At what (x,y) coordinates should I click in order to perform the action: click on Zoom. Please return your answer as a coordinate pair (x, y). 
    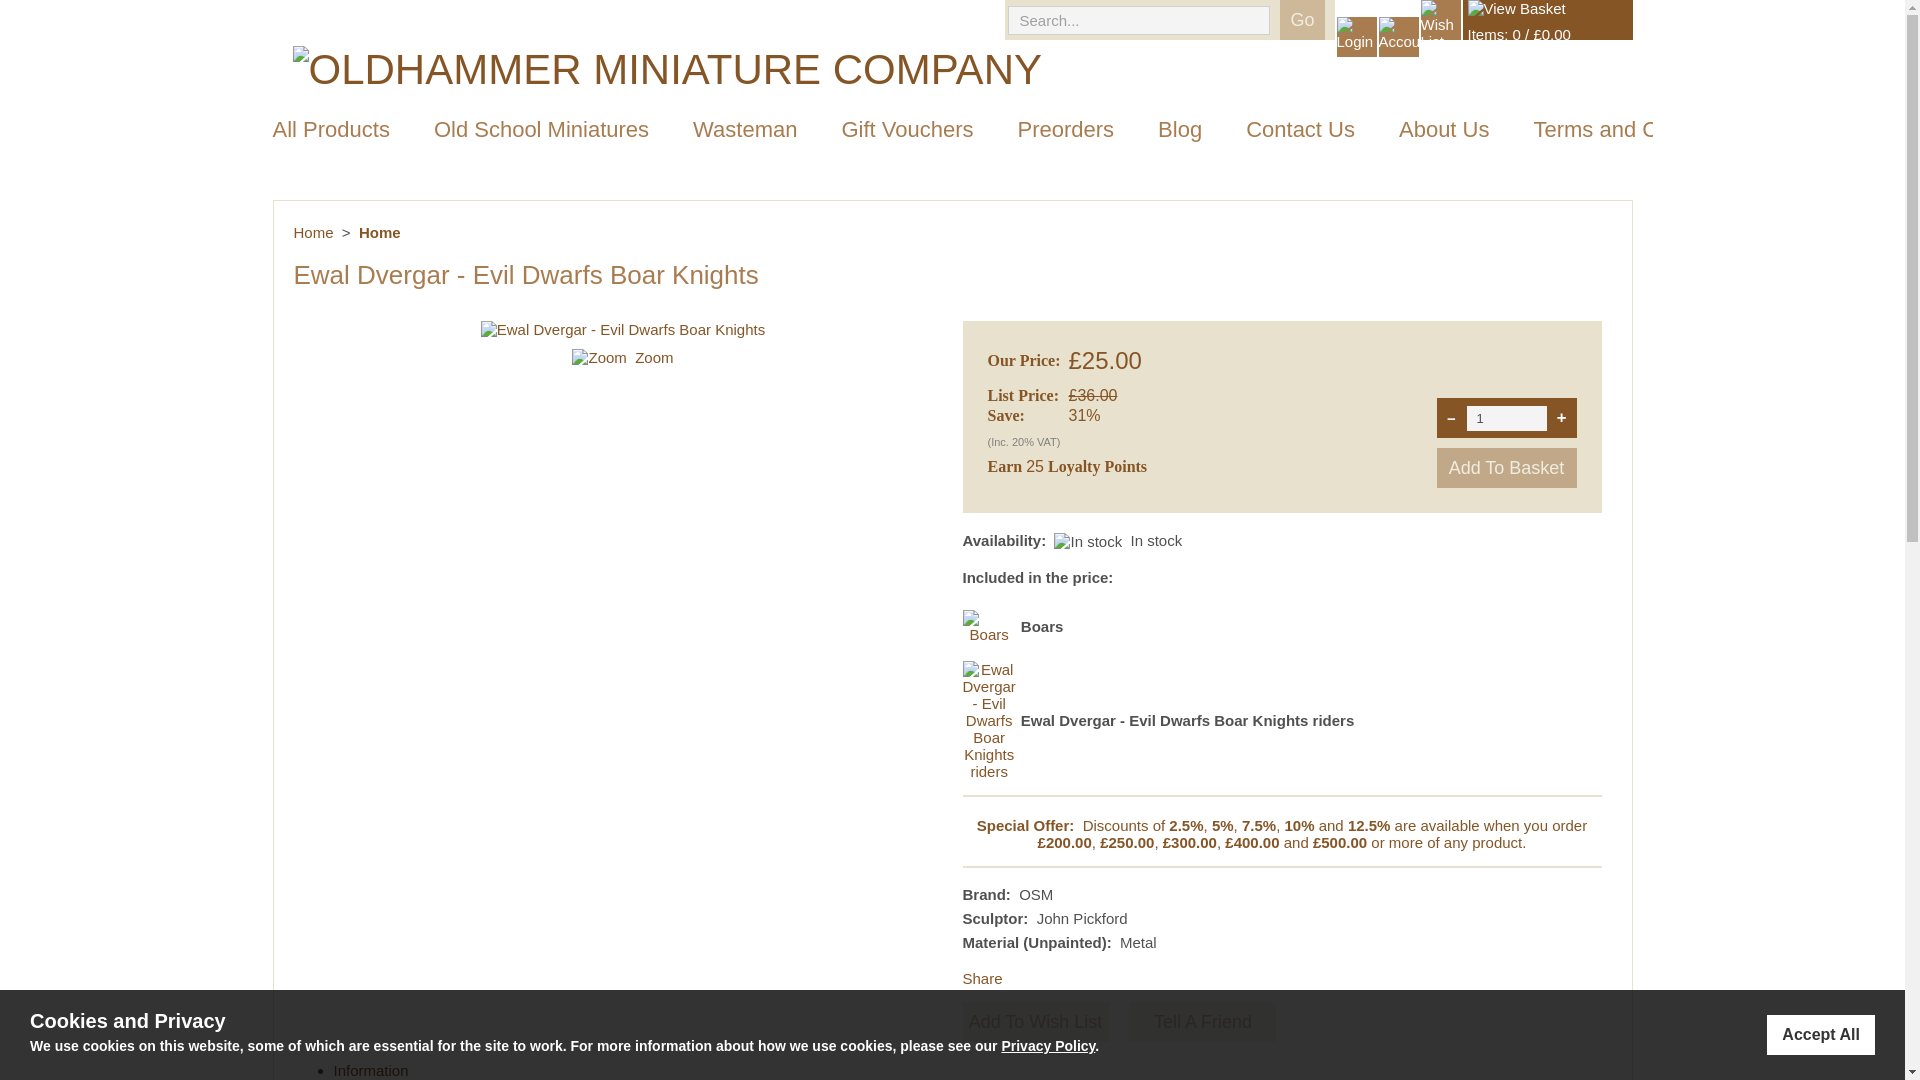
    Looking at the image, I should click on (988, 626).